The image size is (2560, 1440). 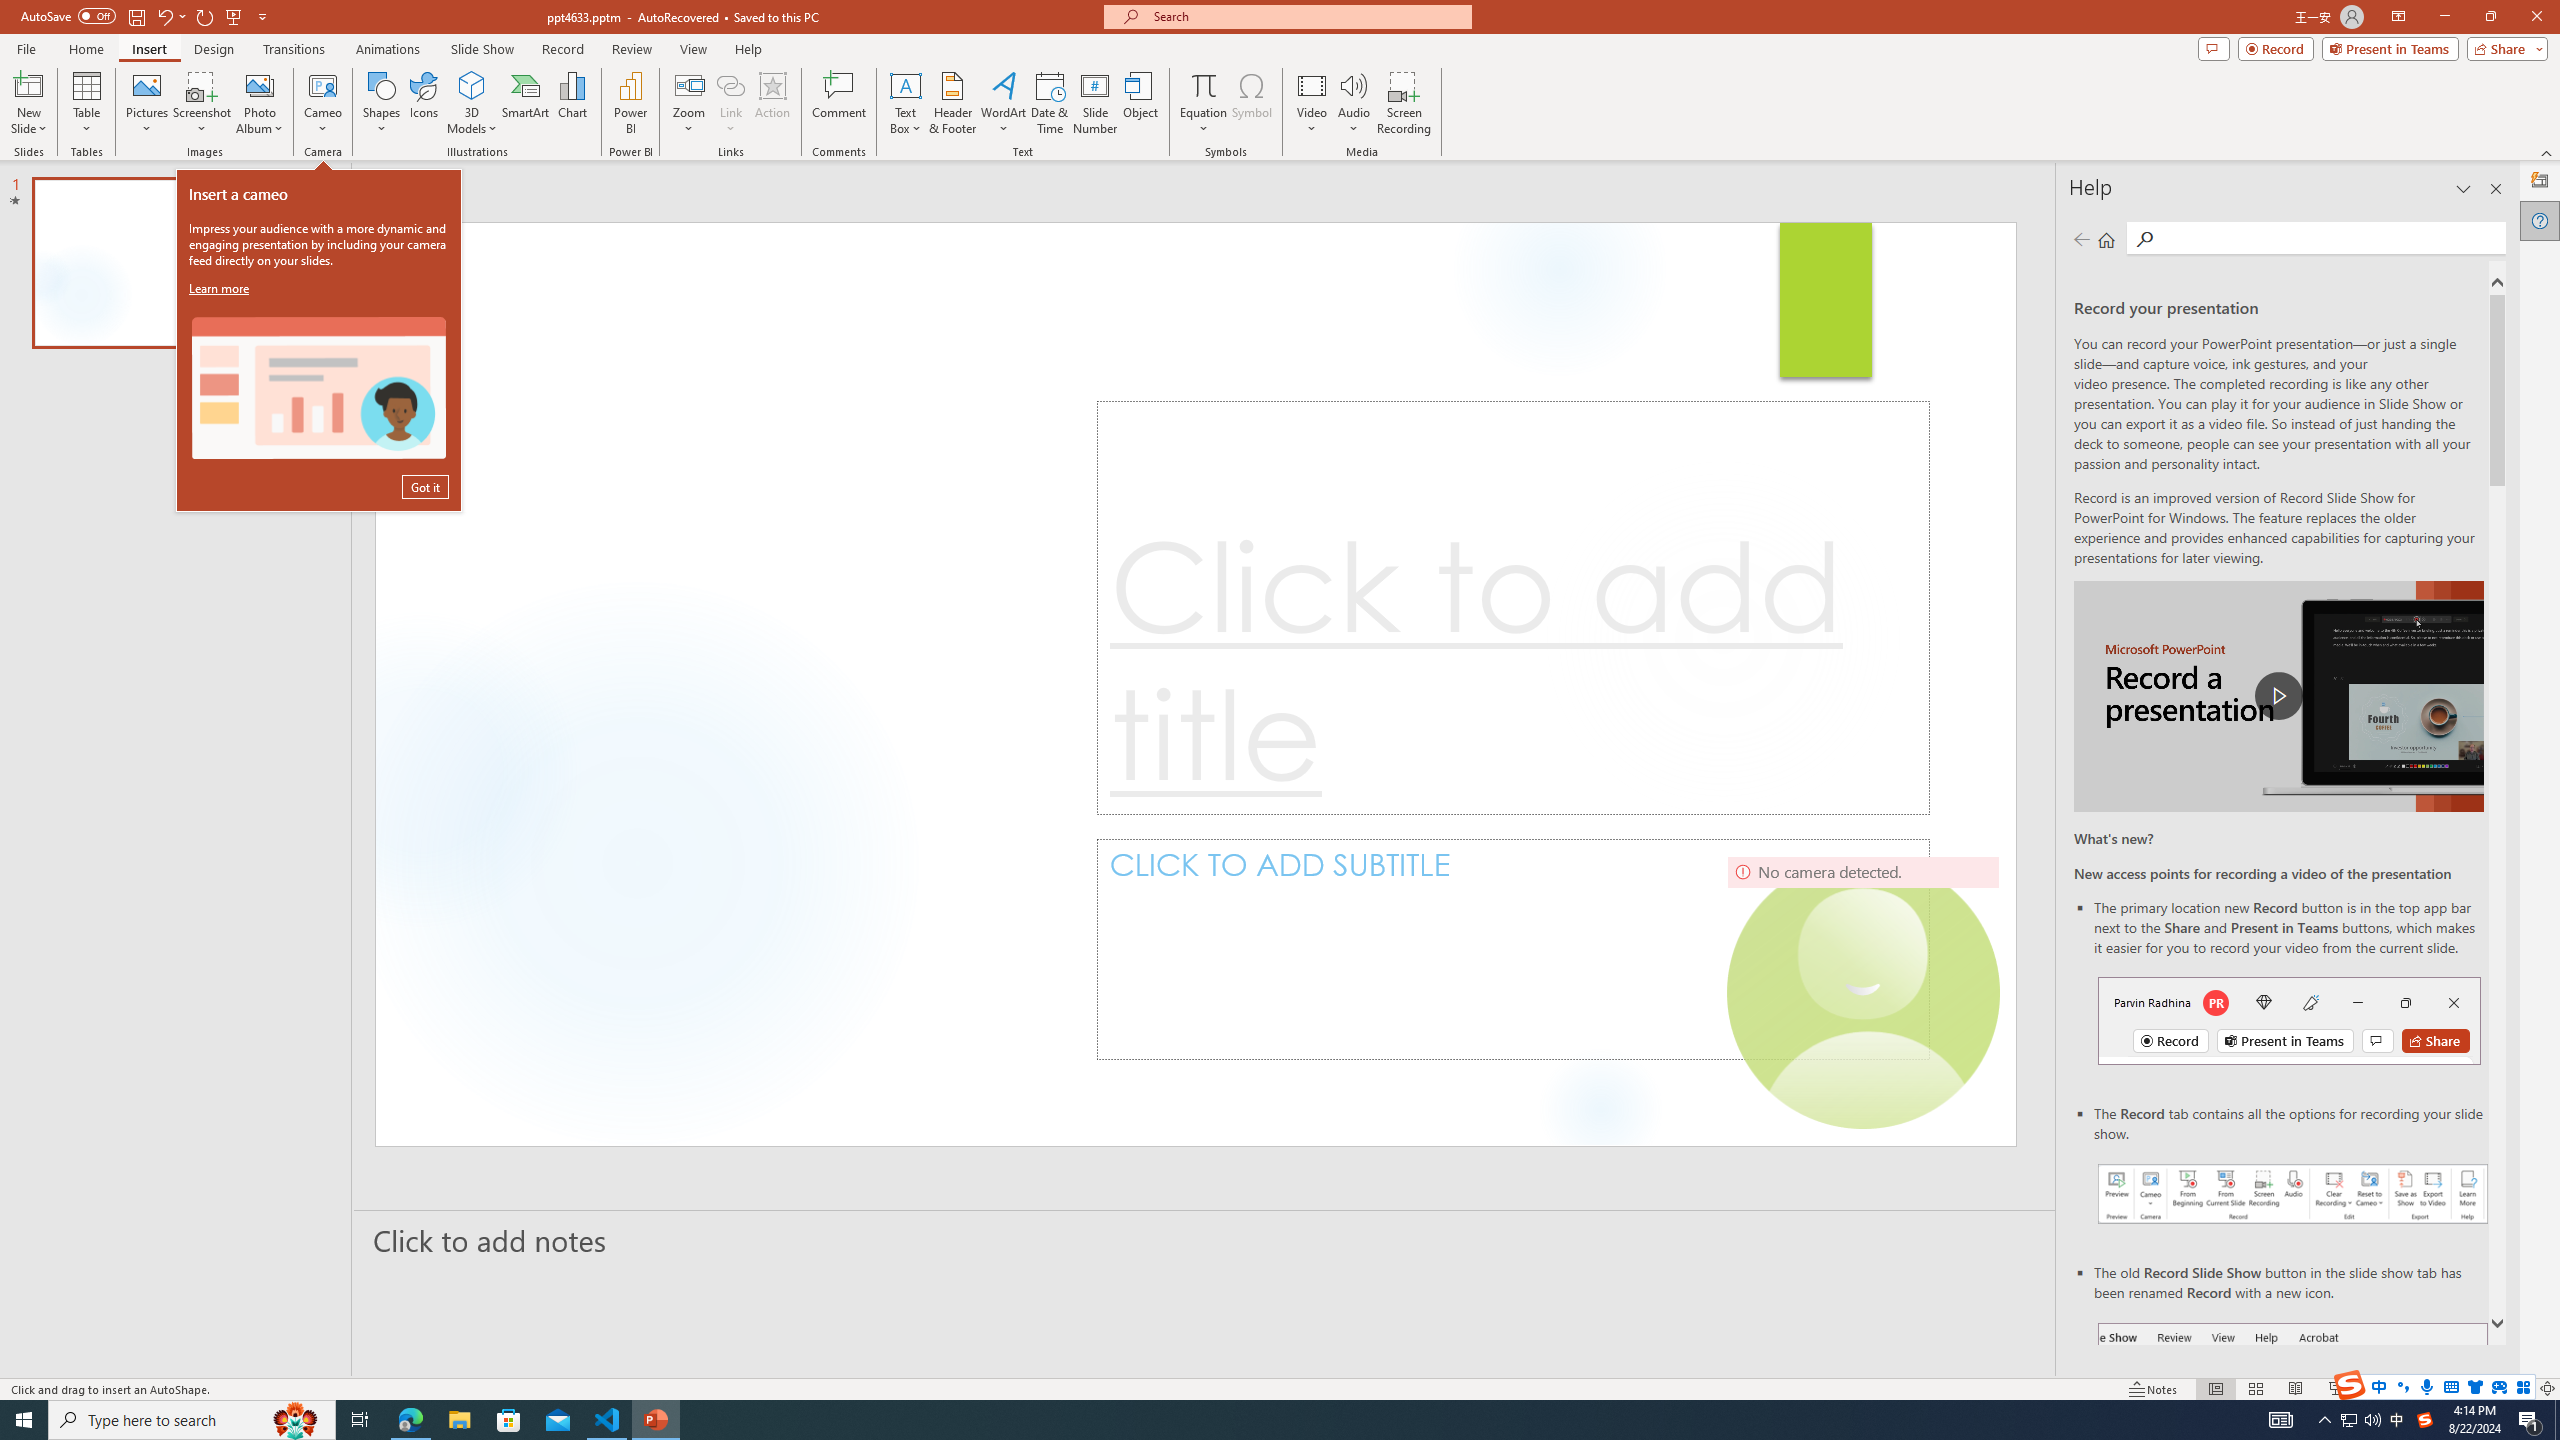 What do you see at coordinates (1404, 103) in the screenshot?
I see `Screen Recording...` at bounding box center [1404, 103].